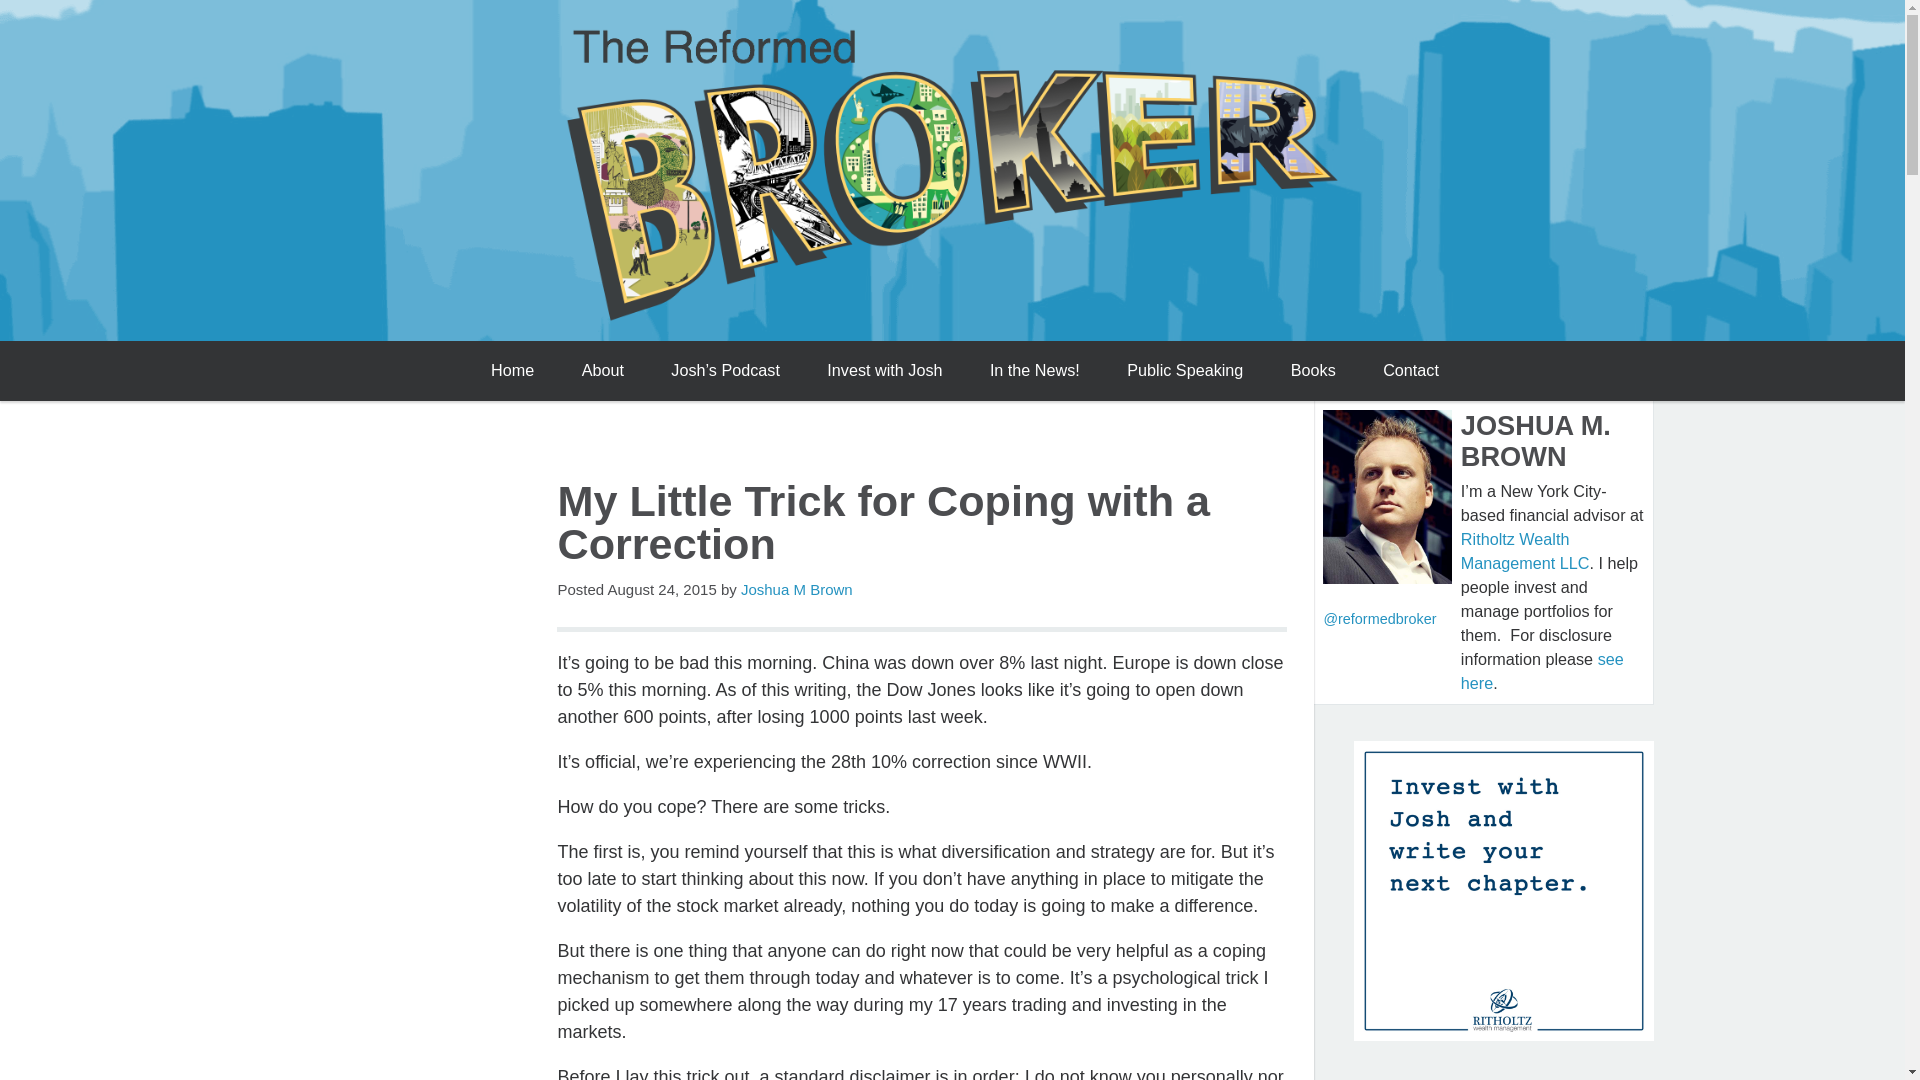 The image size is (1920, 1080). Describe the element at coordinates (512, 370) in the screenshot. I see `Home` at that location.